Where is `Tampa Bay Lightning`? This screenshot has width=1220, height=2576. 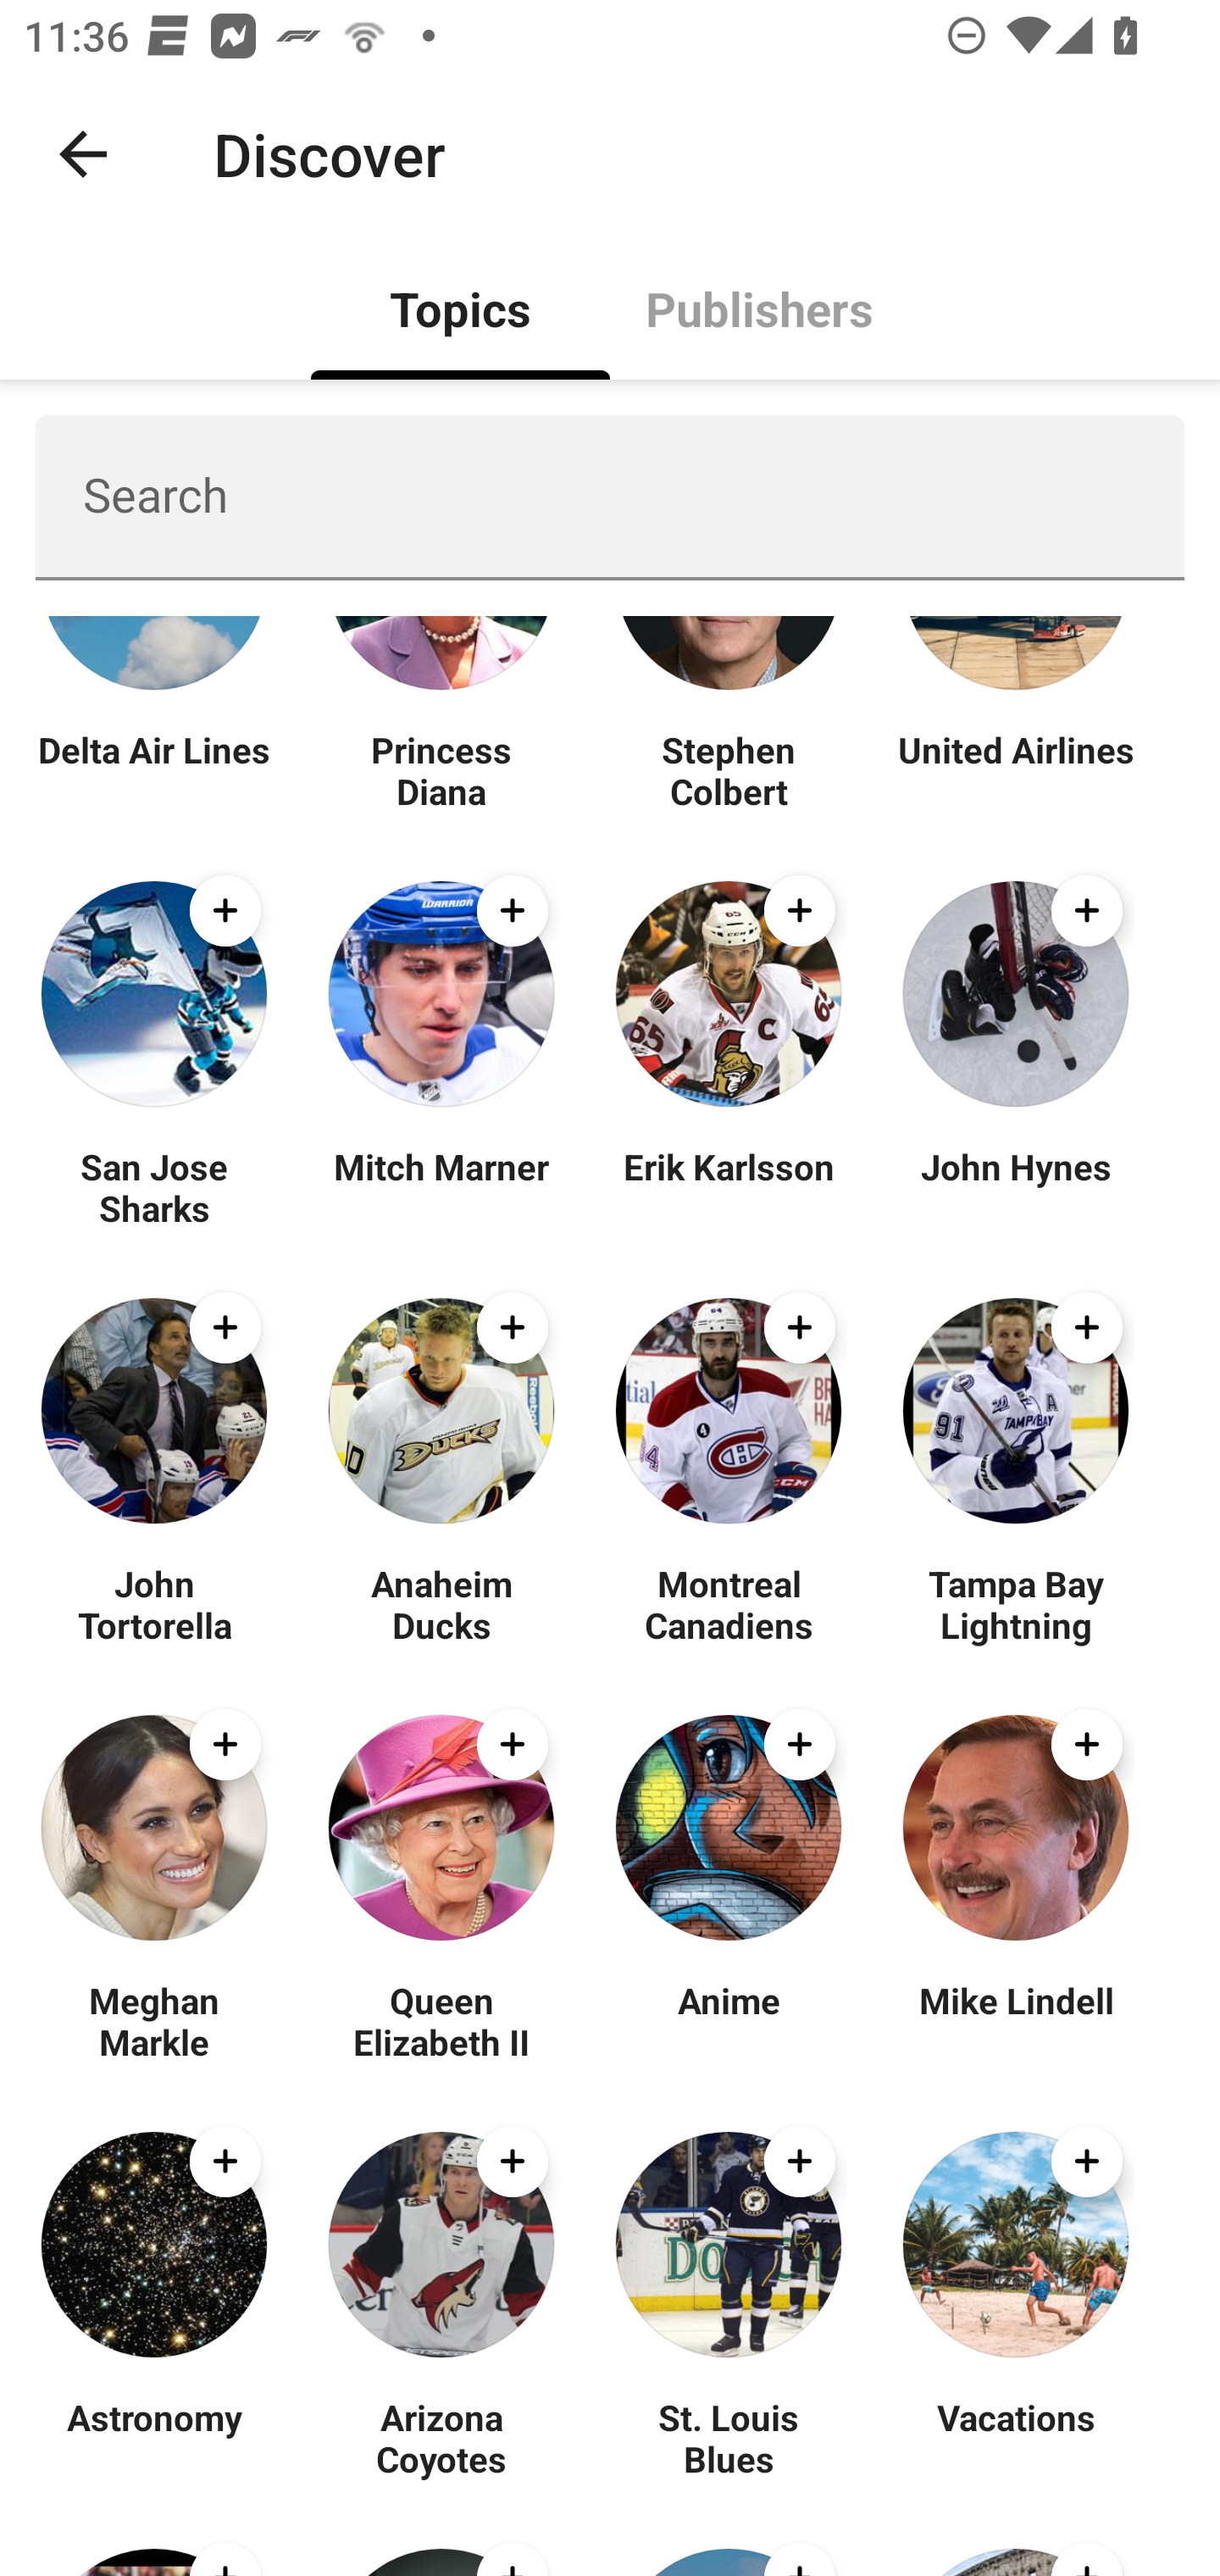 Tampa Bay Lightning is located at coordinates (1015, 1603).